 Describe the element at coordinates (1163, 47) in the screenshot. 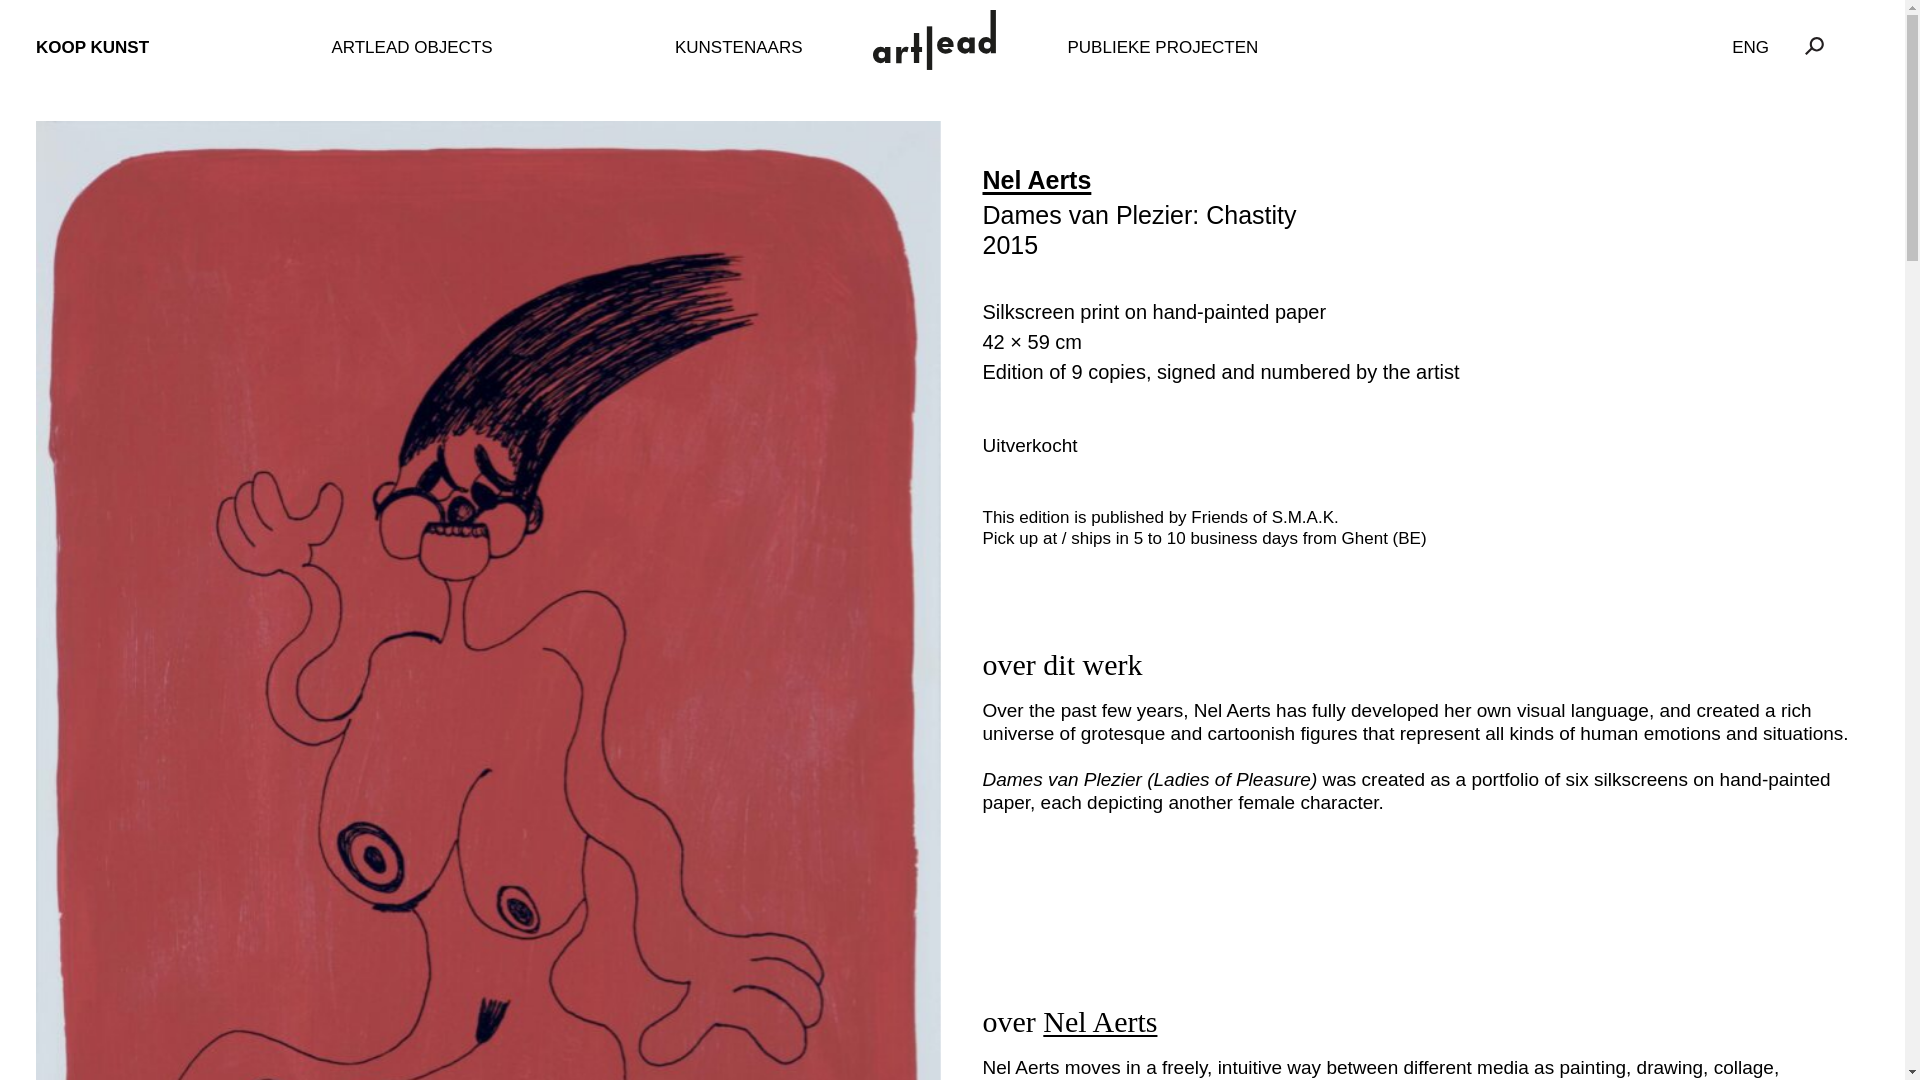

I see `PUBLIEKE PROJECTEN` at that location.